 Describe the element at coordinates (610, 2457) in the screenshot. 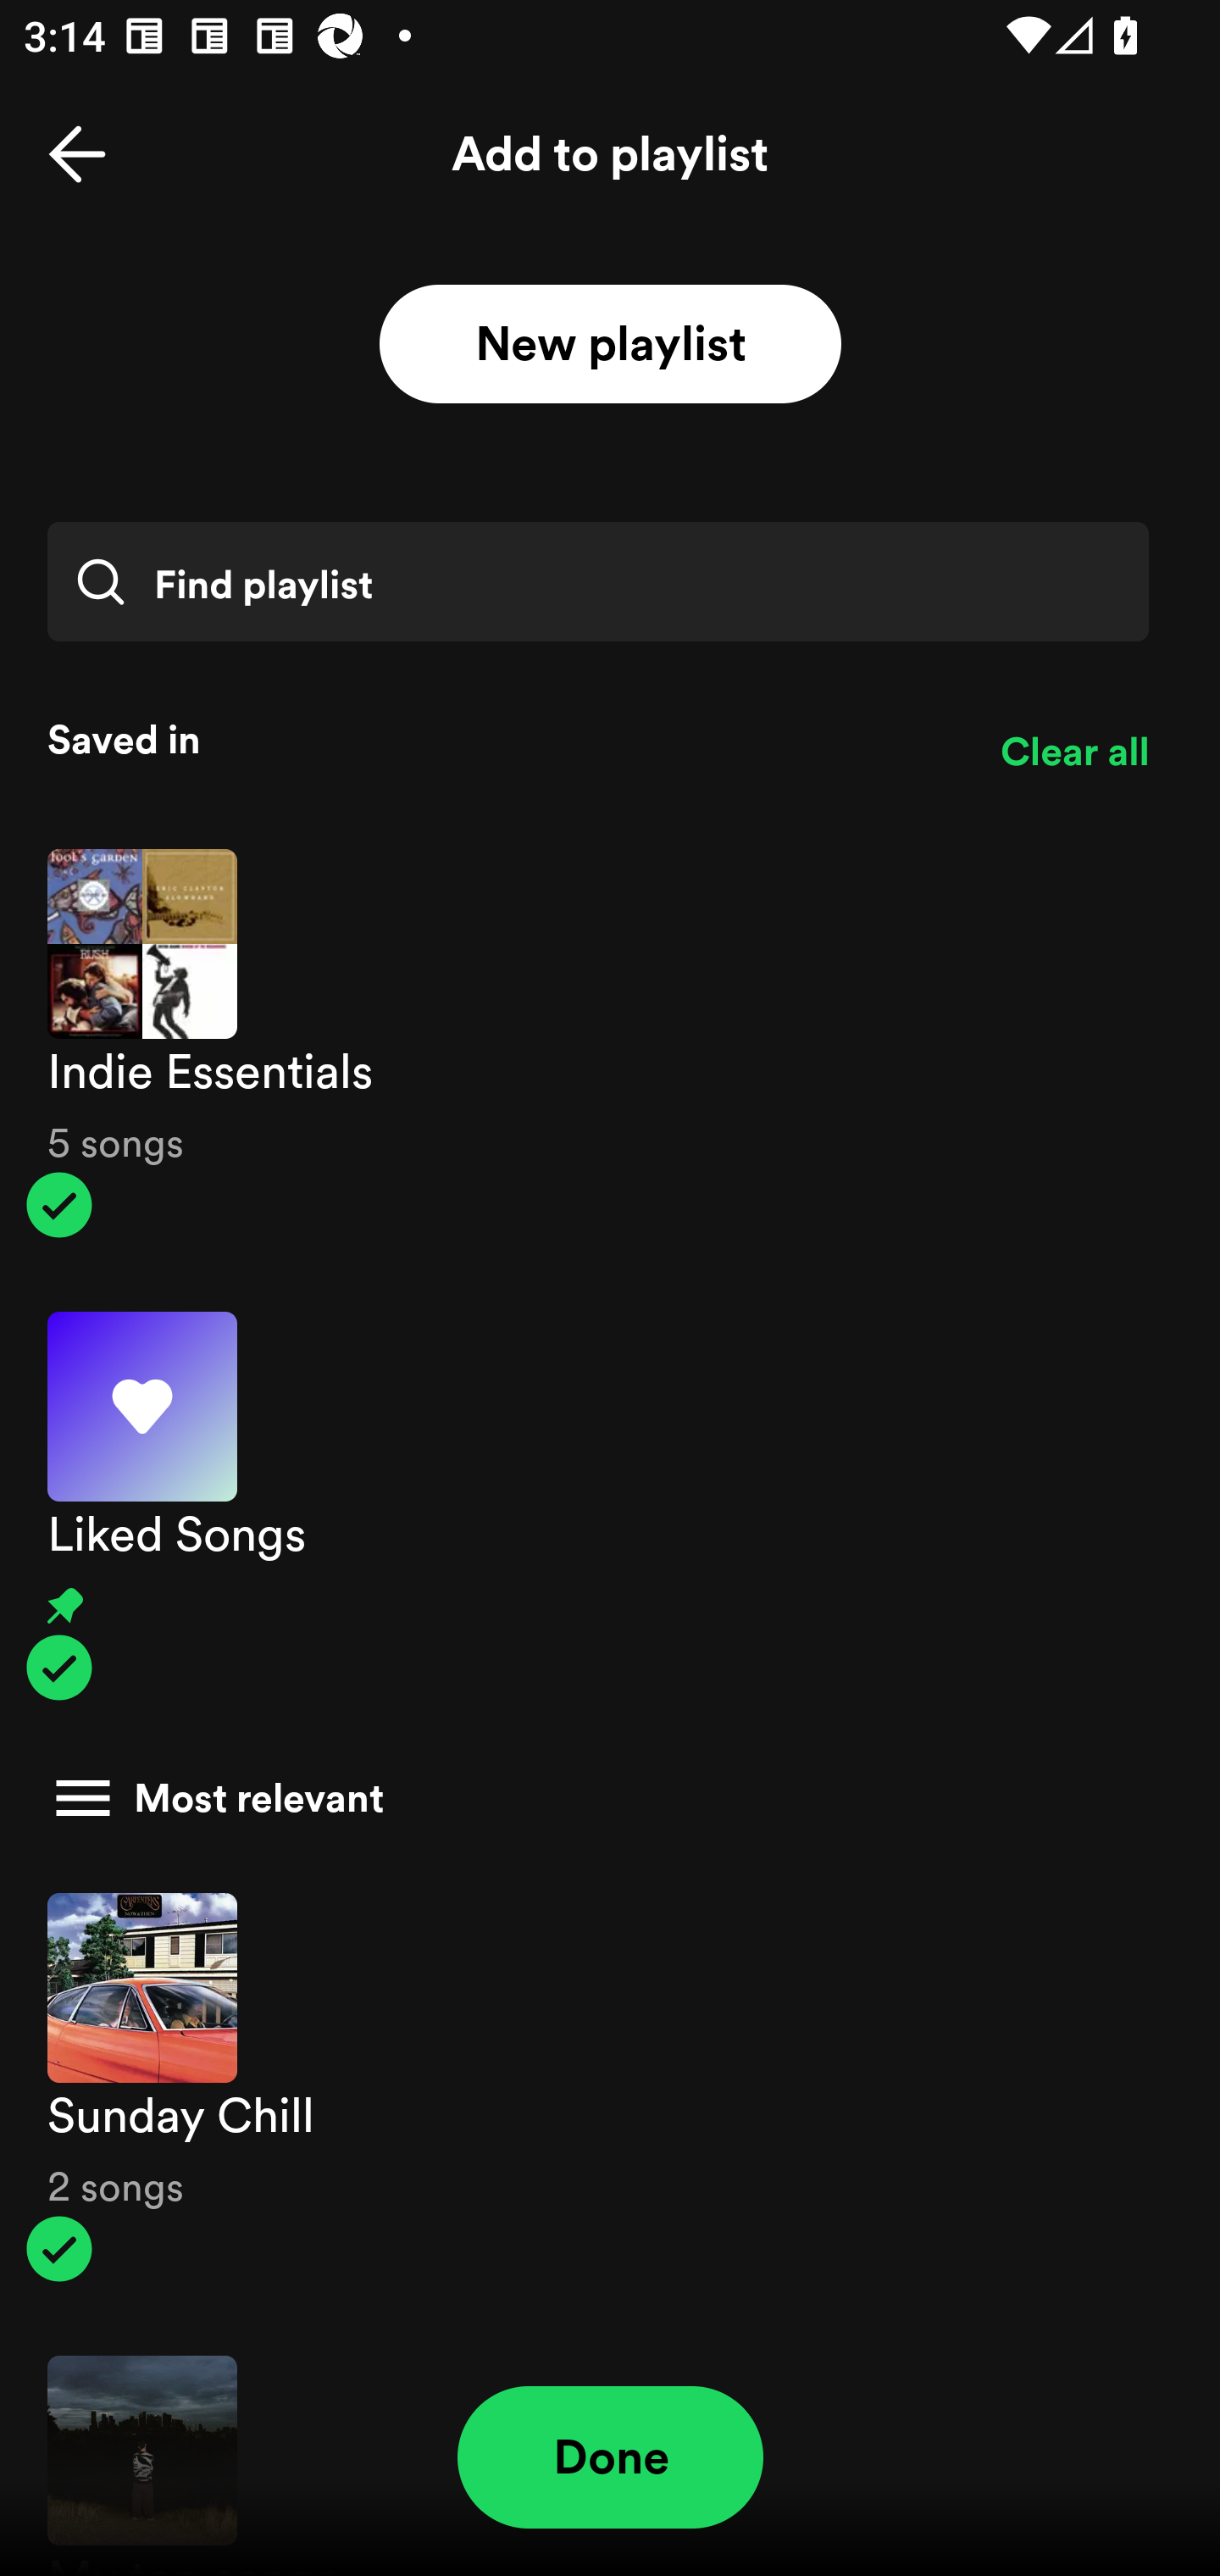

I see `Done` at that location.